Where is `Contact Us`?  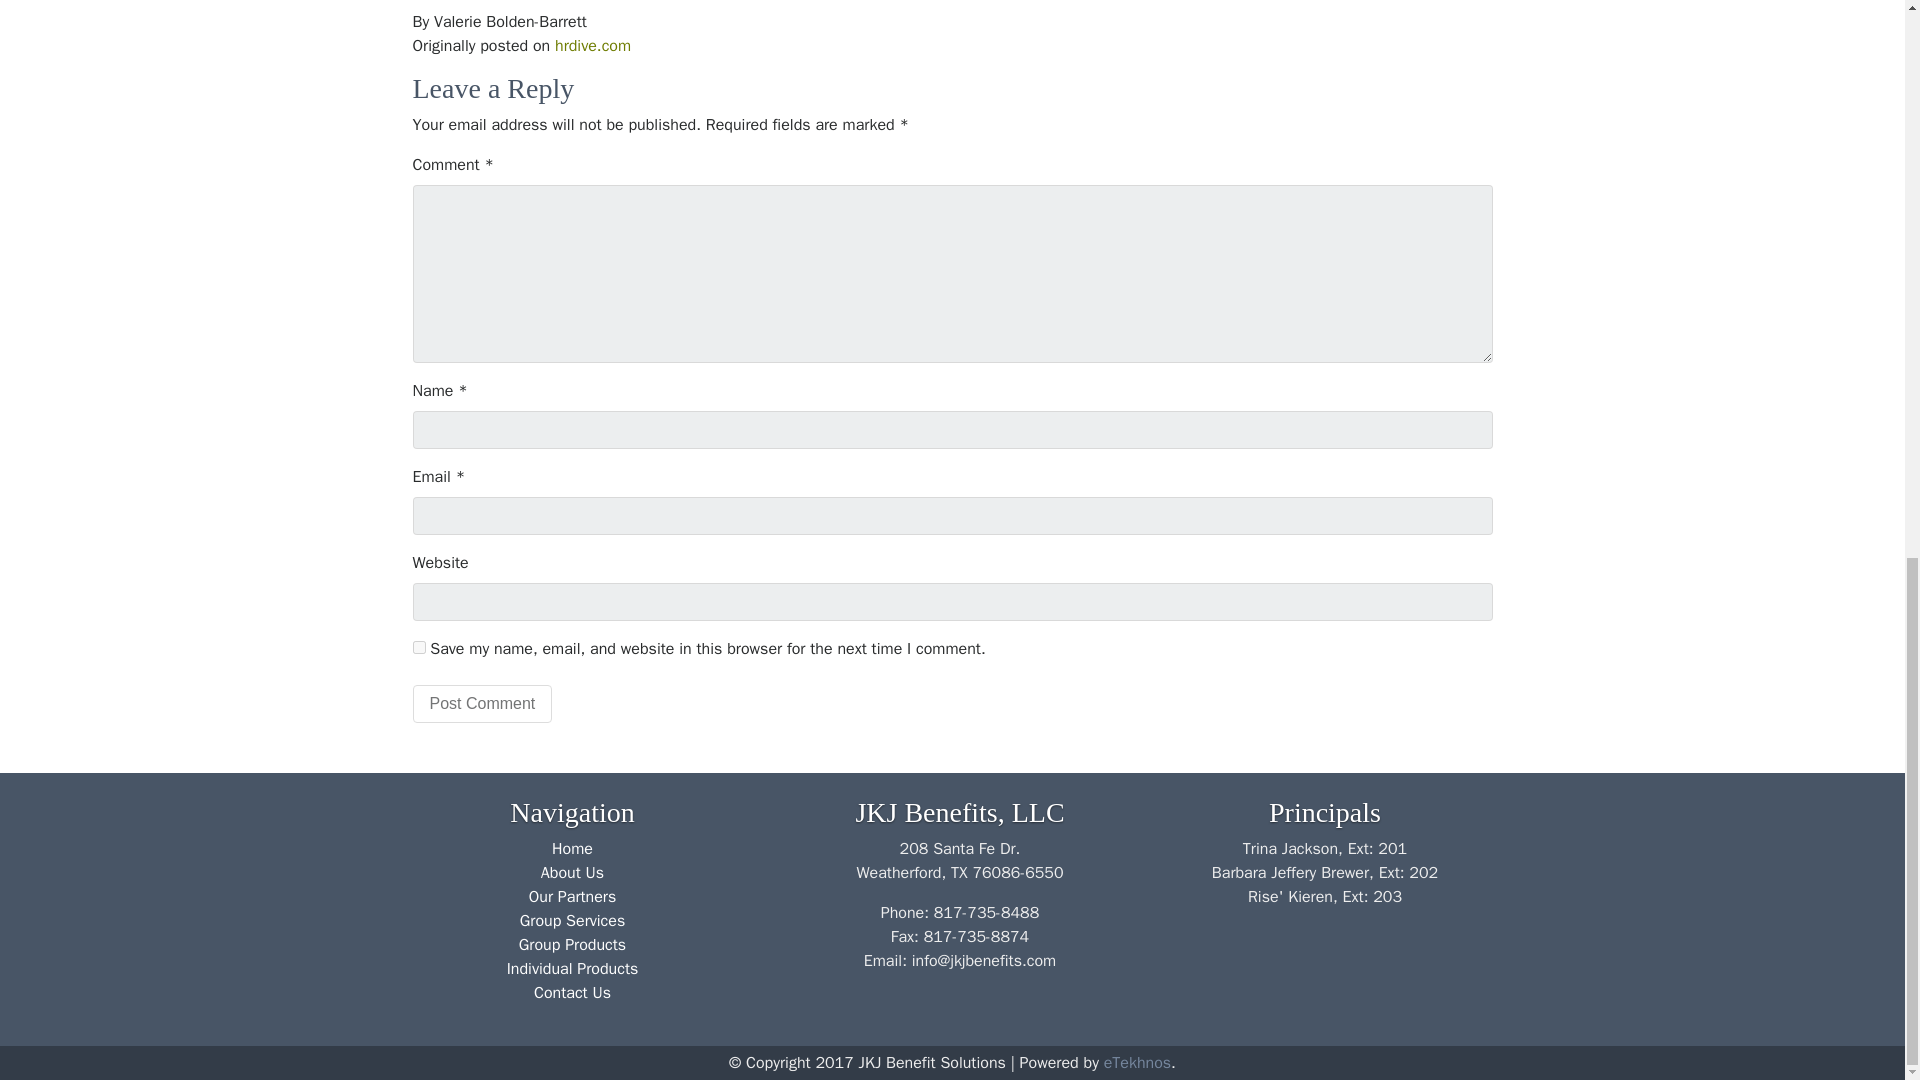 Contact Us is located at coordinates (572, 992).